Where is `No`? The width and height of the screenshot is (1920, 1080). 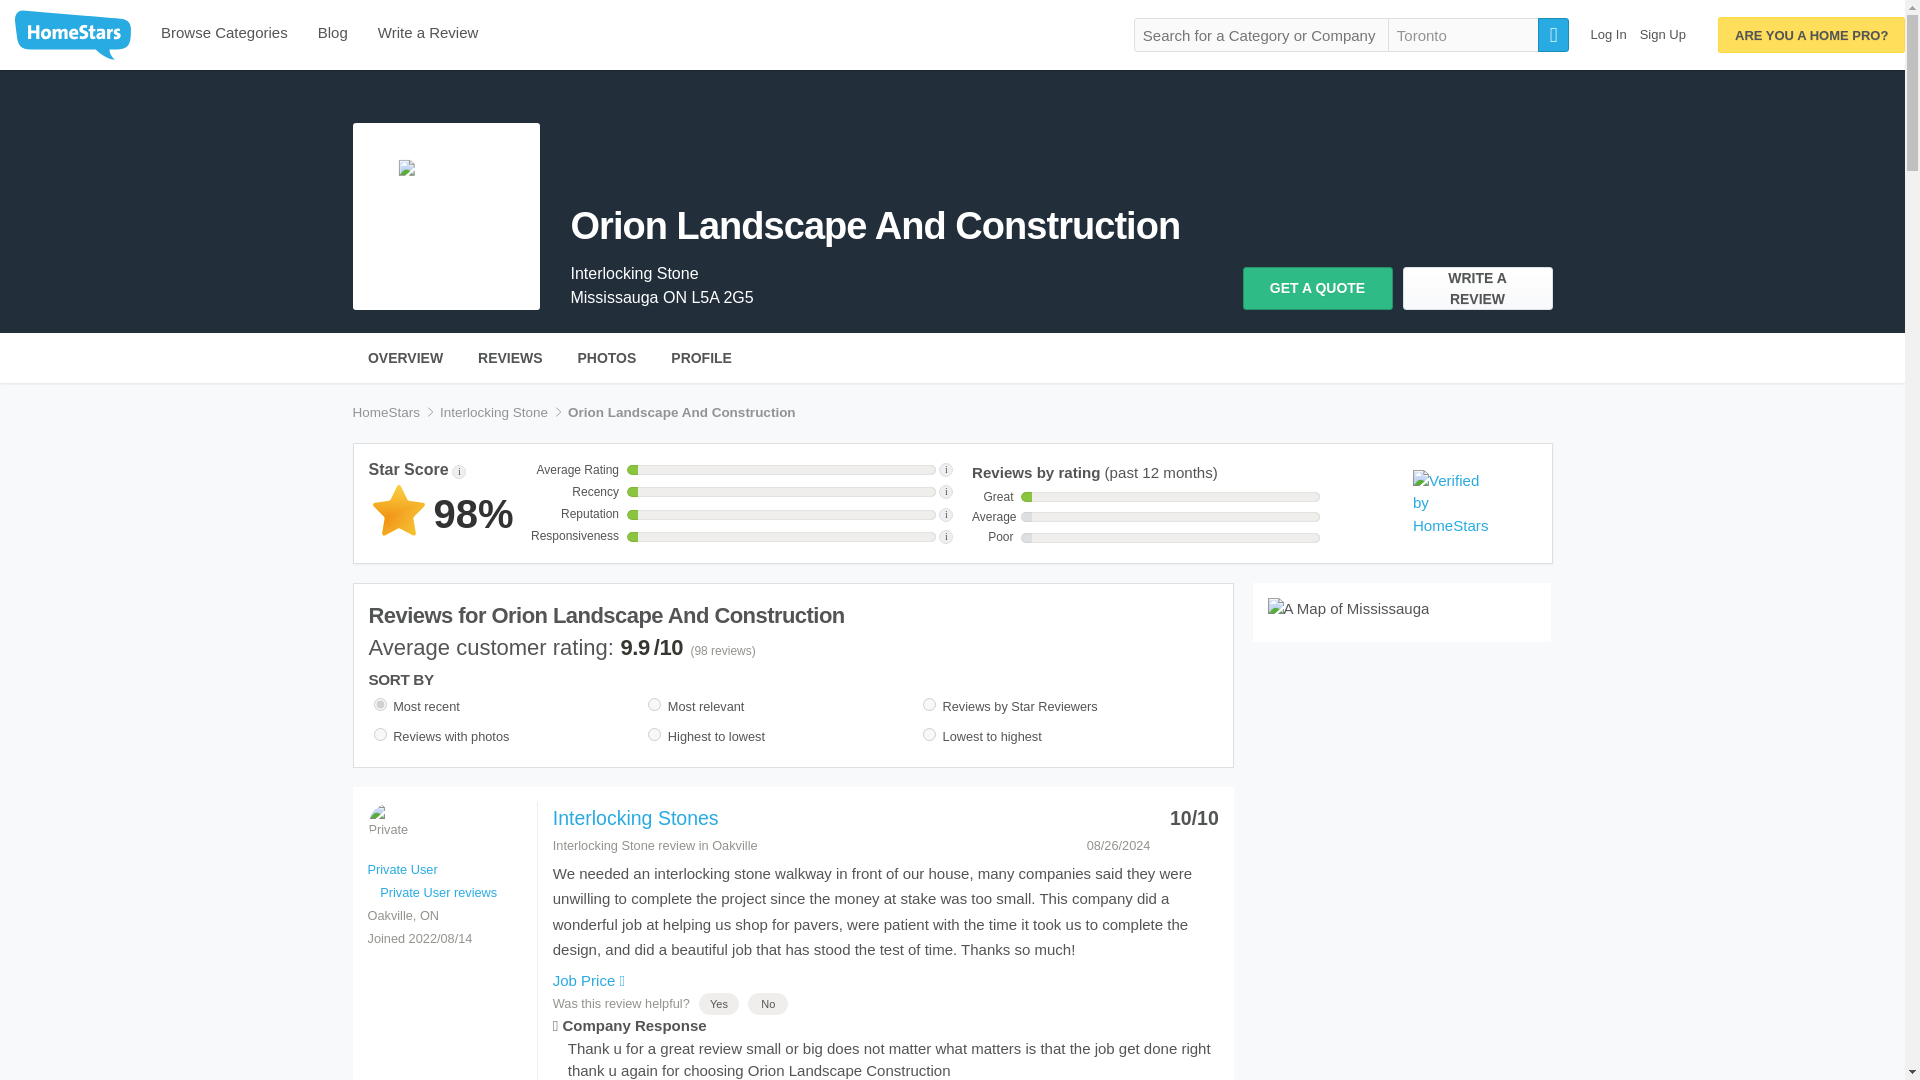 No is located at coordinates (768, 1003).